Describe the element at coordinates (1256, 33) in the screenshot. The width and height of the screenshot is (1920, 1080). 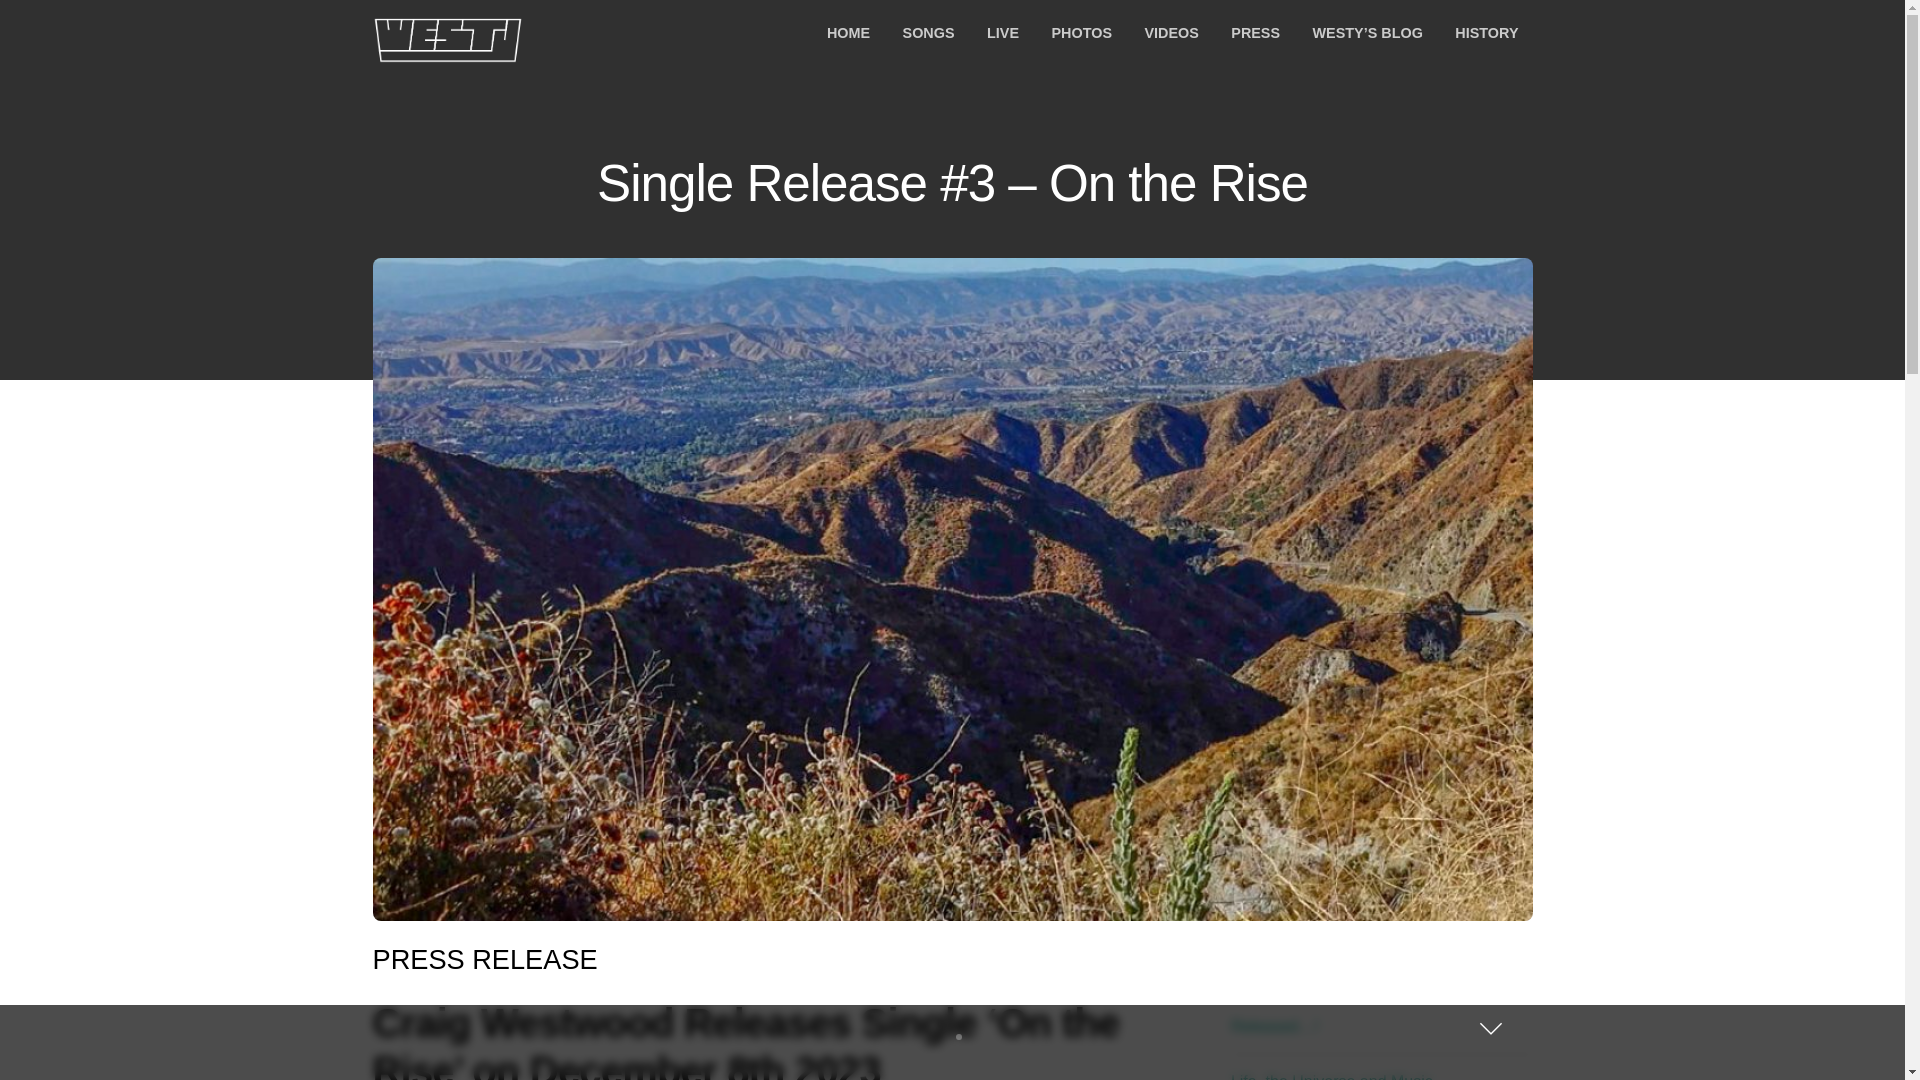
I see `PRESS` at that location.